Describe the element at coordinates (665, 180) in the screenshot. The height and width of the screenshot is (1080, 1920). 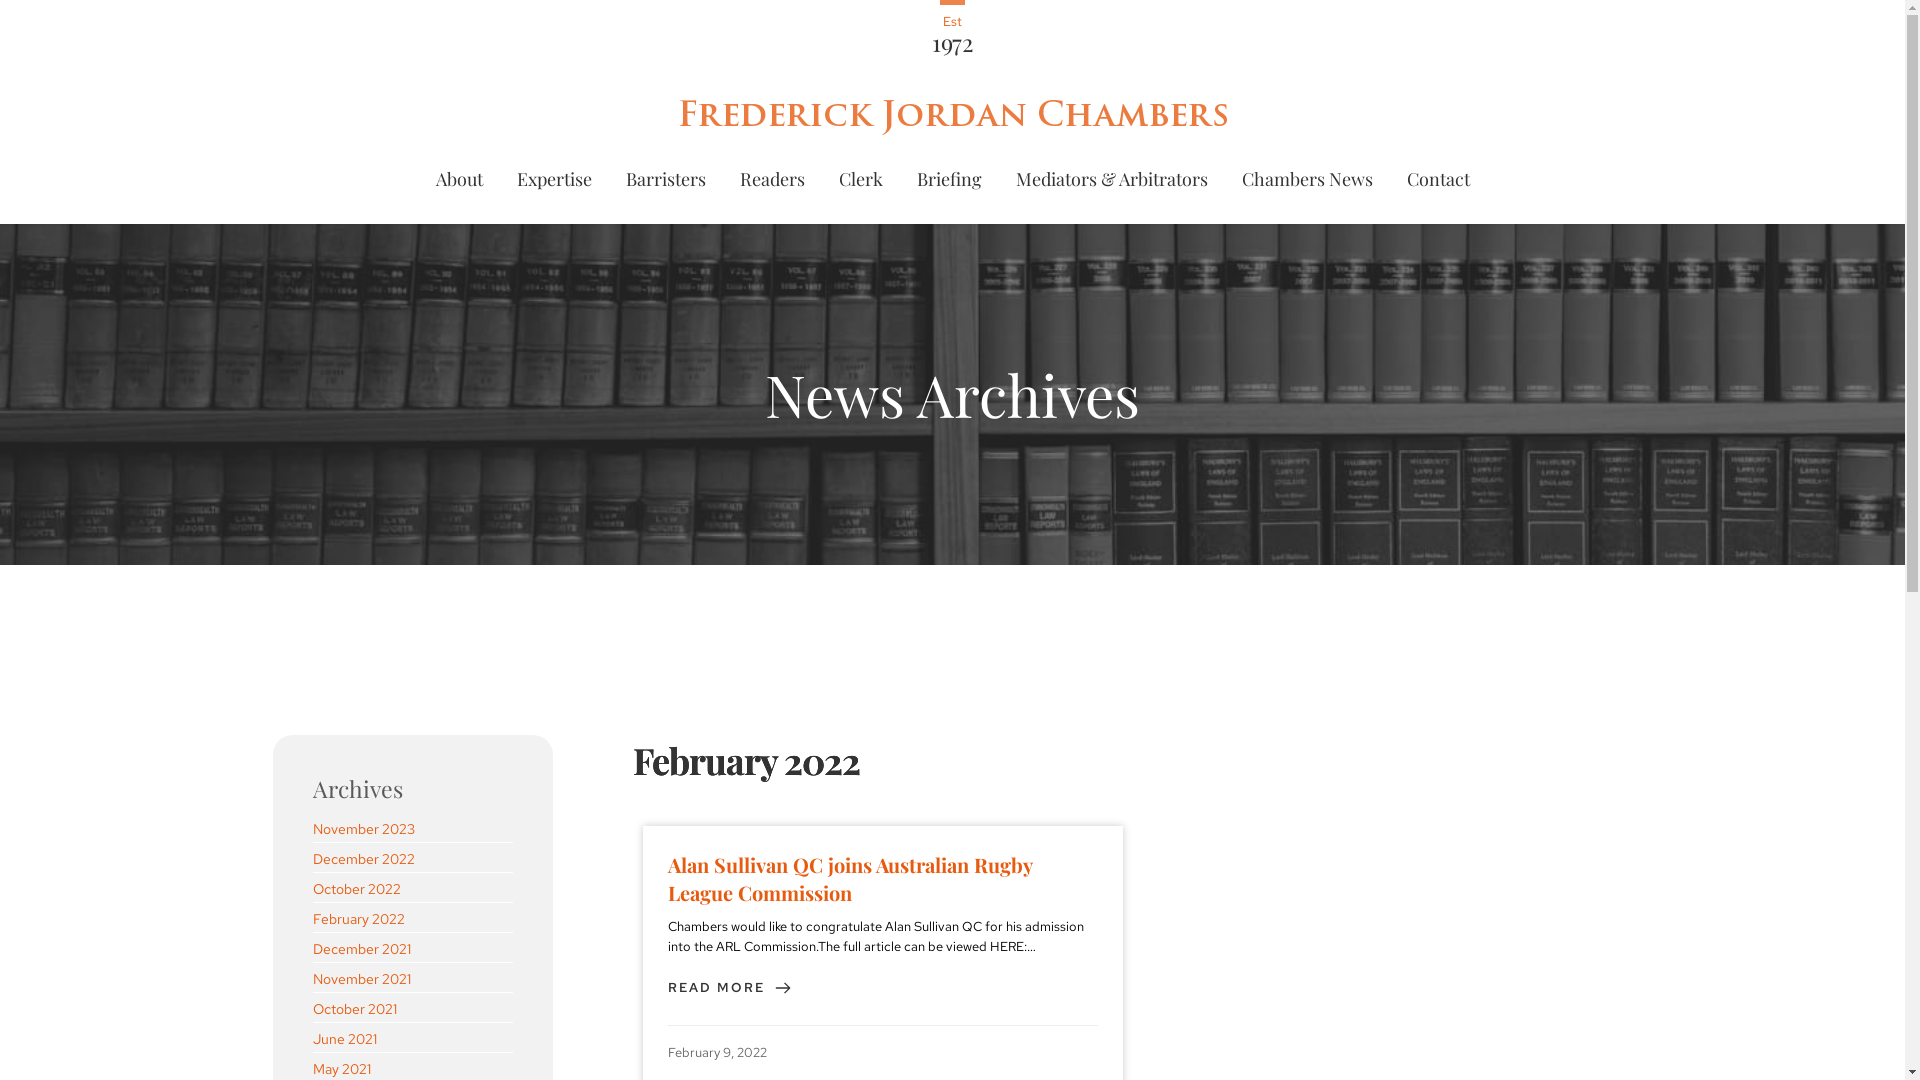
I see `Barristers` at that location.